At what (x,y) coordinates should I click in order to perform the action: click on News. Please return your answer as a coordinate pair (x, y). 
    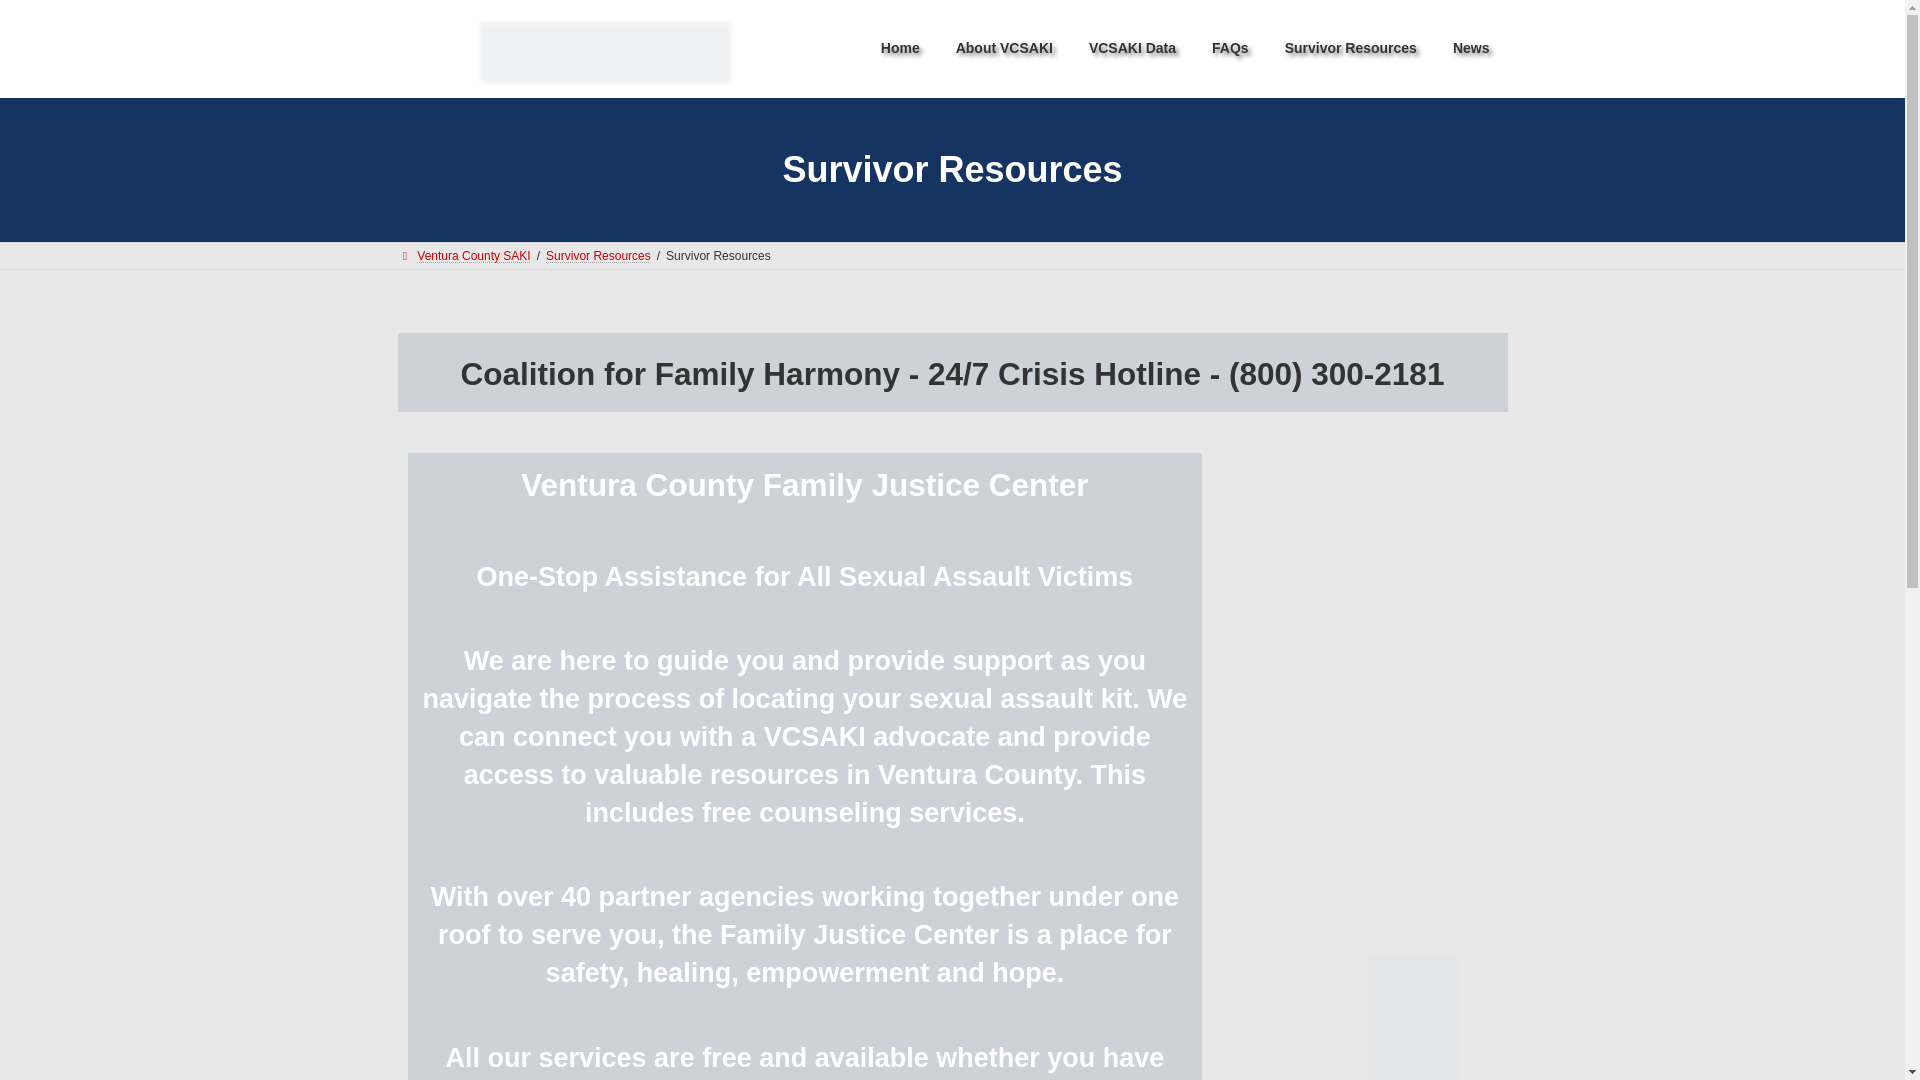
    Looking at the image, I should click on (1470, 48).